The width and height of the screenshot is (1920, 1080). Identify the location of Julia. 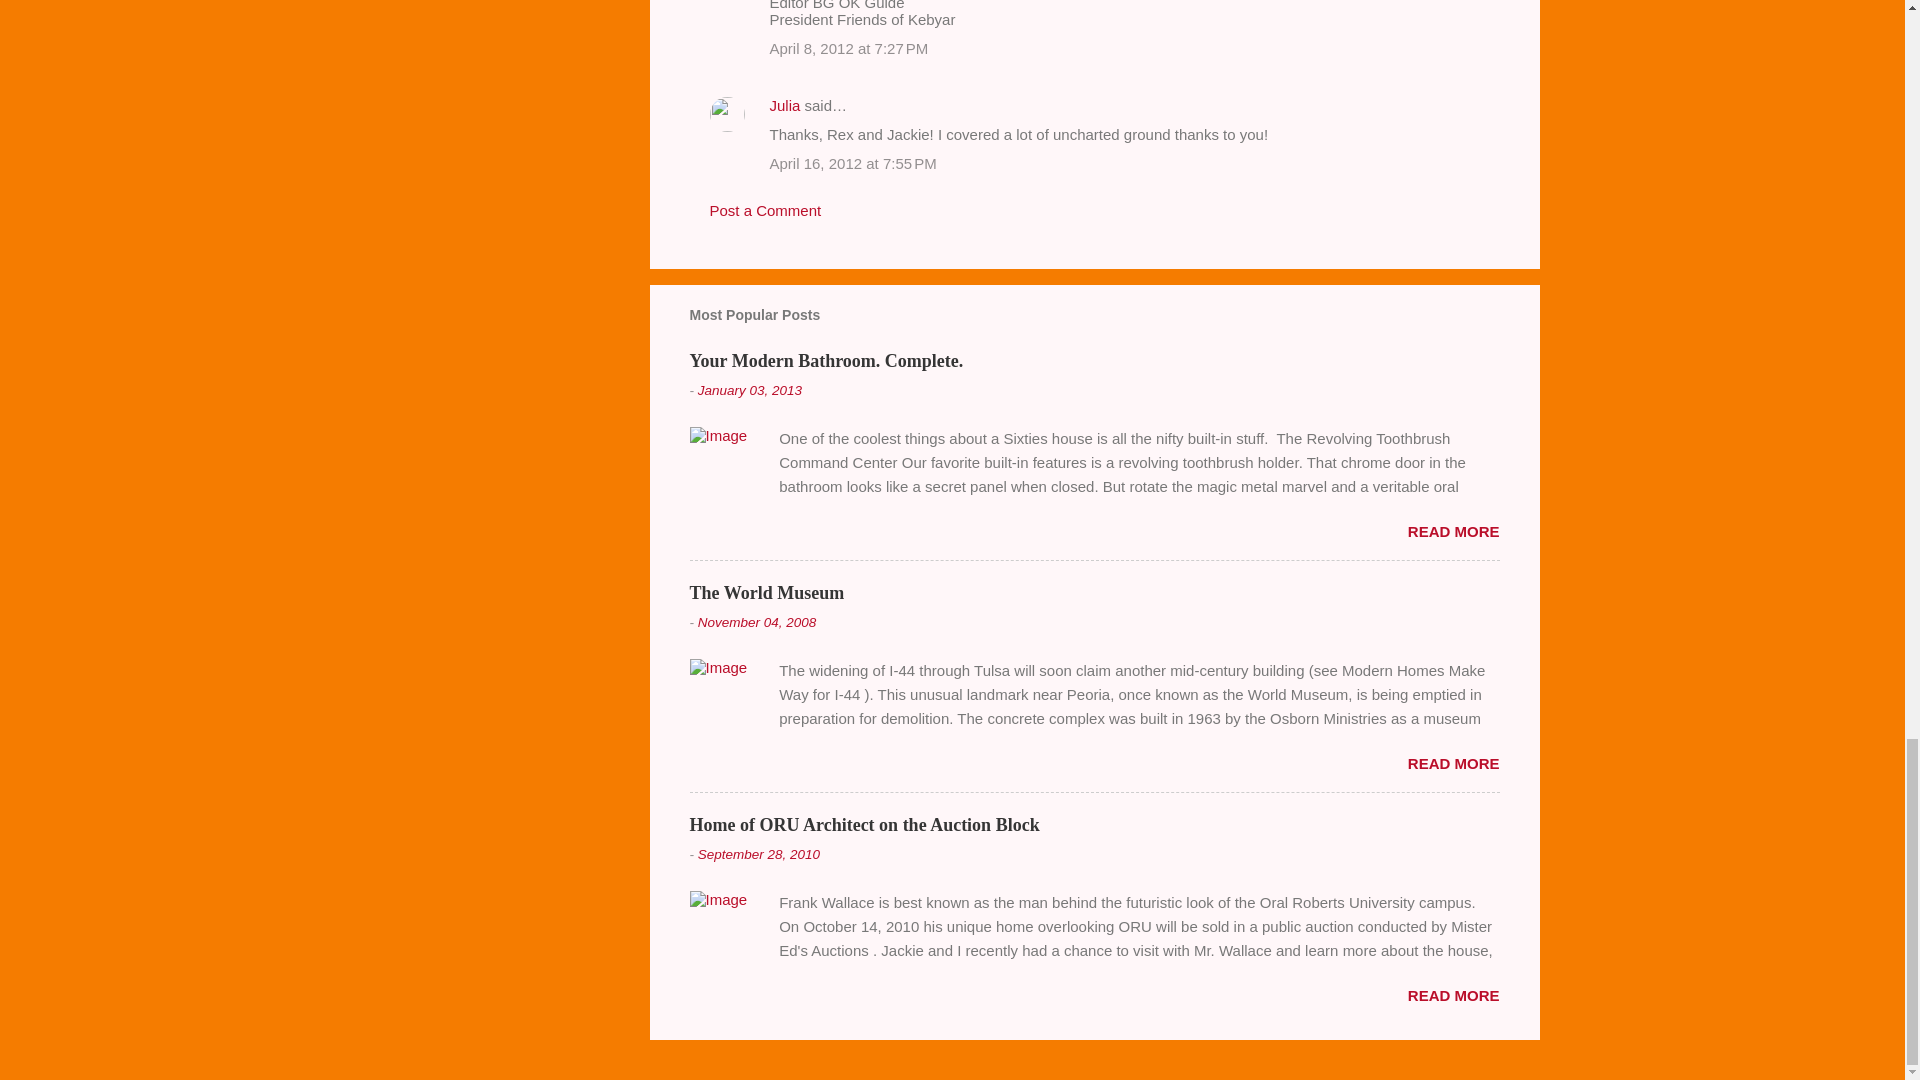
(784, 106).